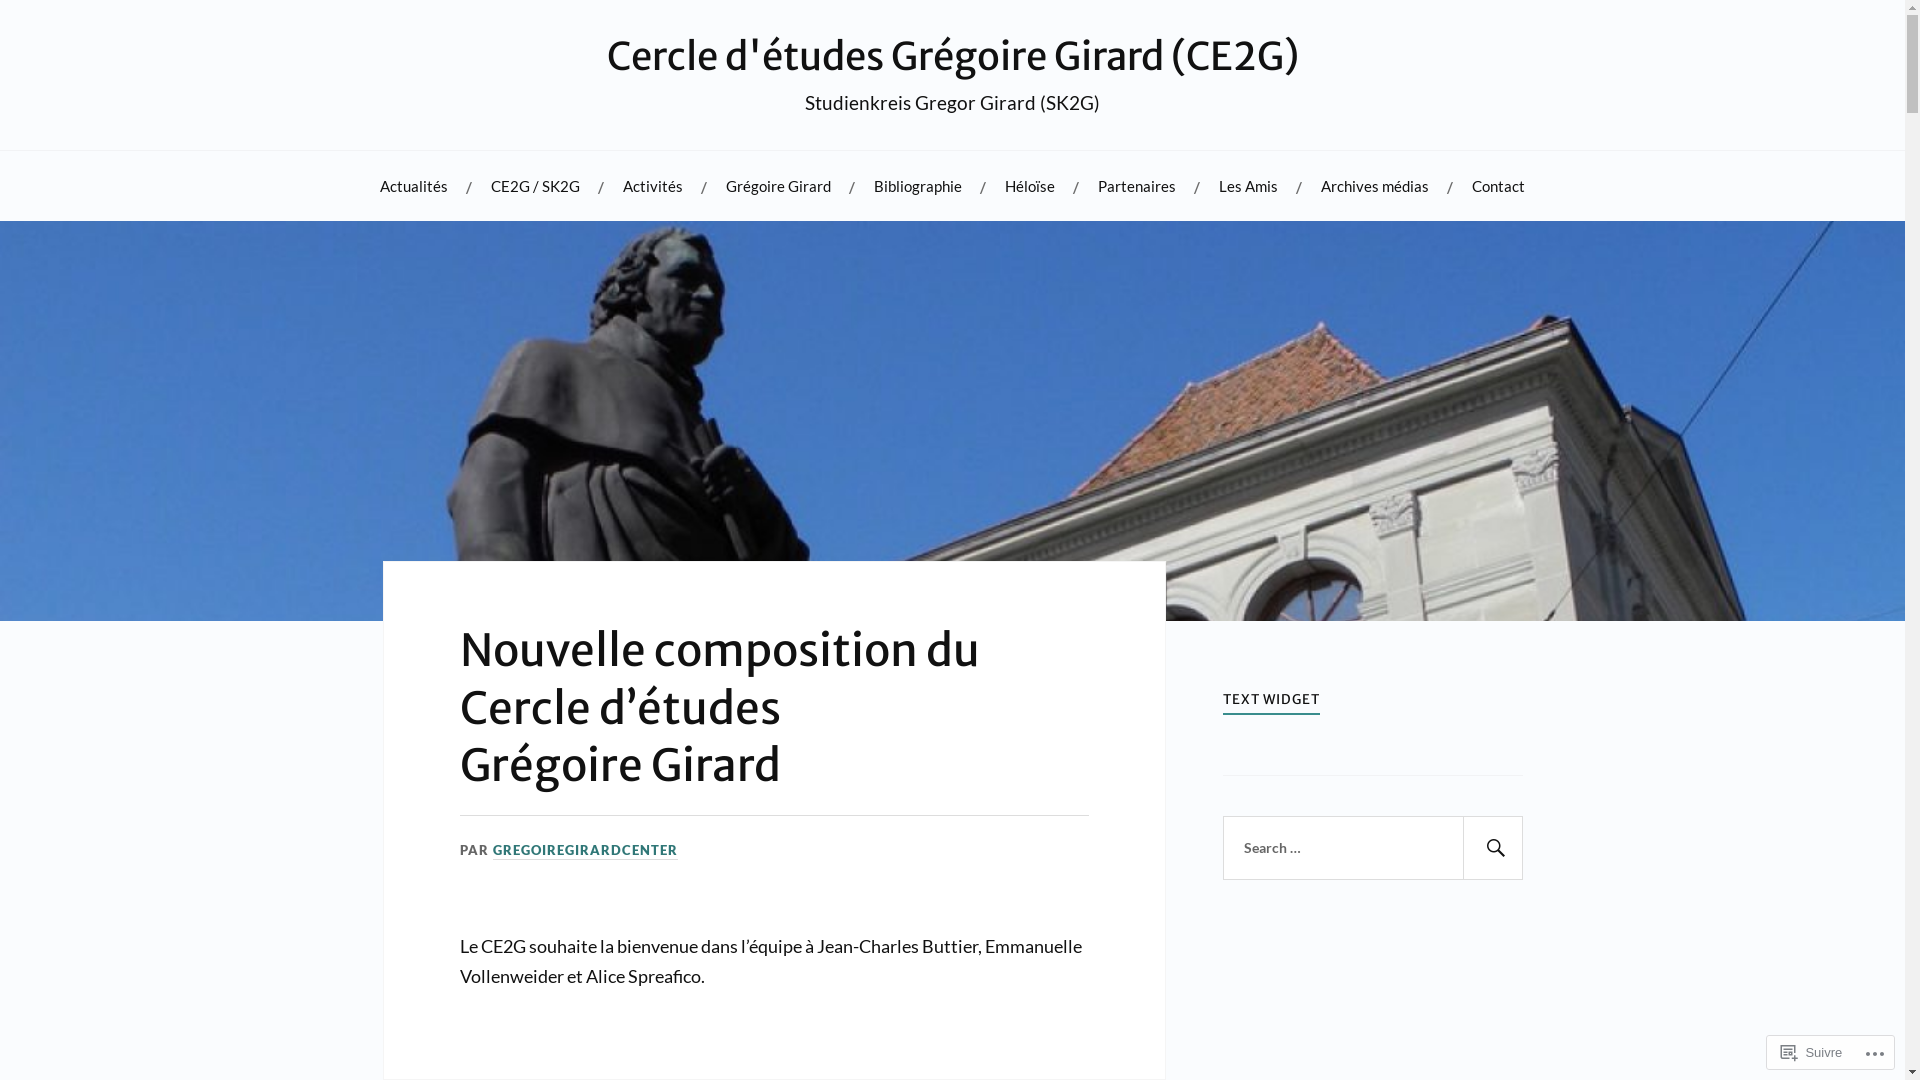  I want to click on Suivre, so click(1812, 1052).